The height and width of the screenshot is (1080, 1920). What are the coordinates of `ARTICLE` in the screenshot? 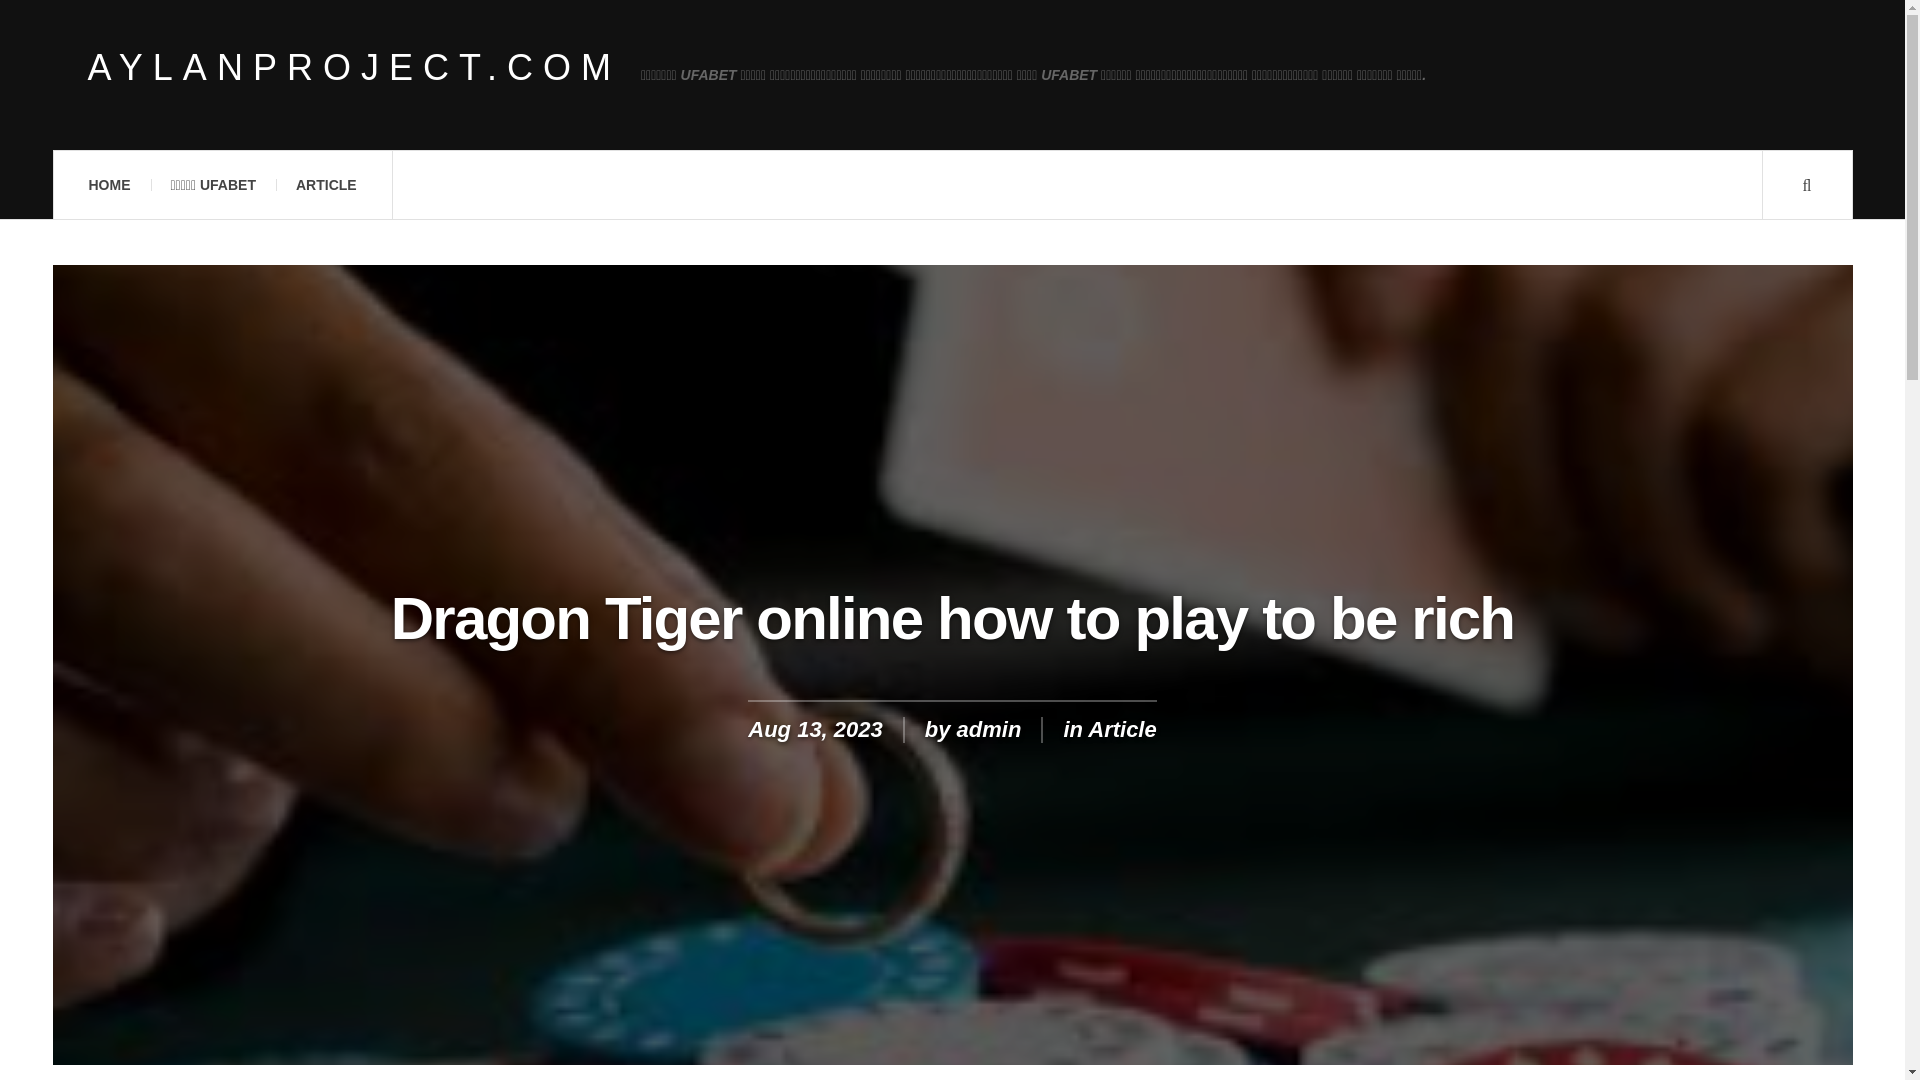 It's located at (326, 185).